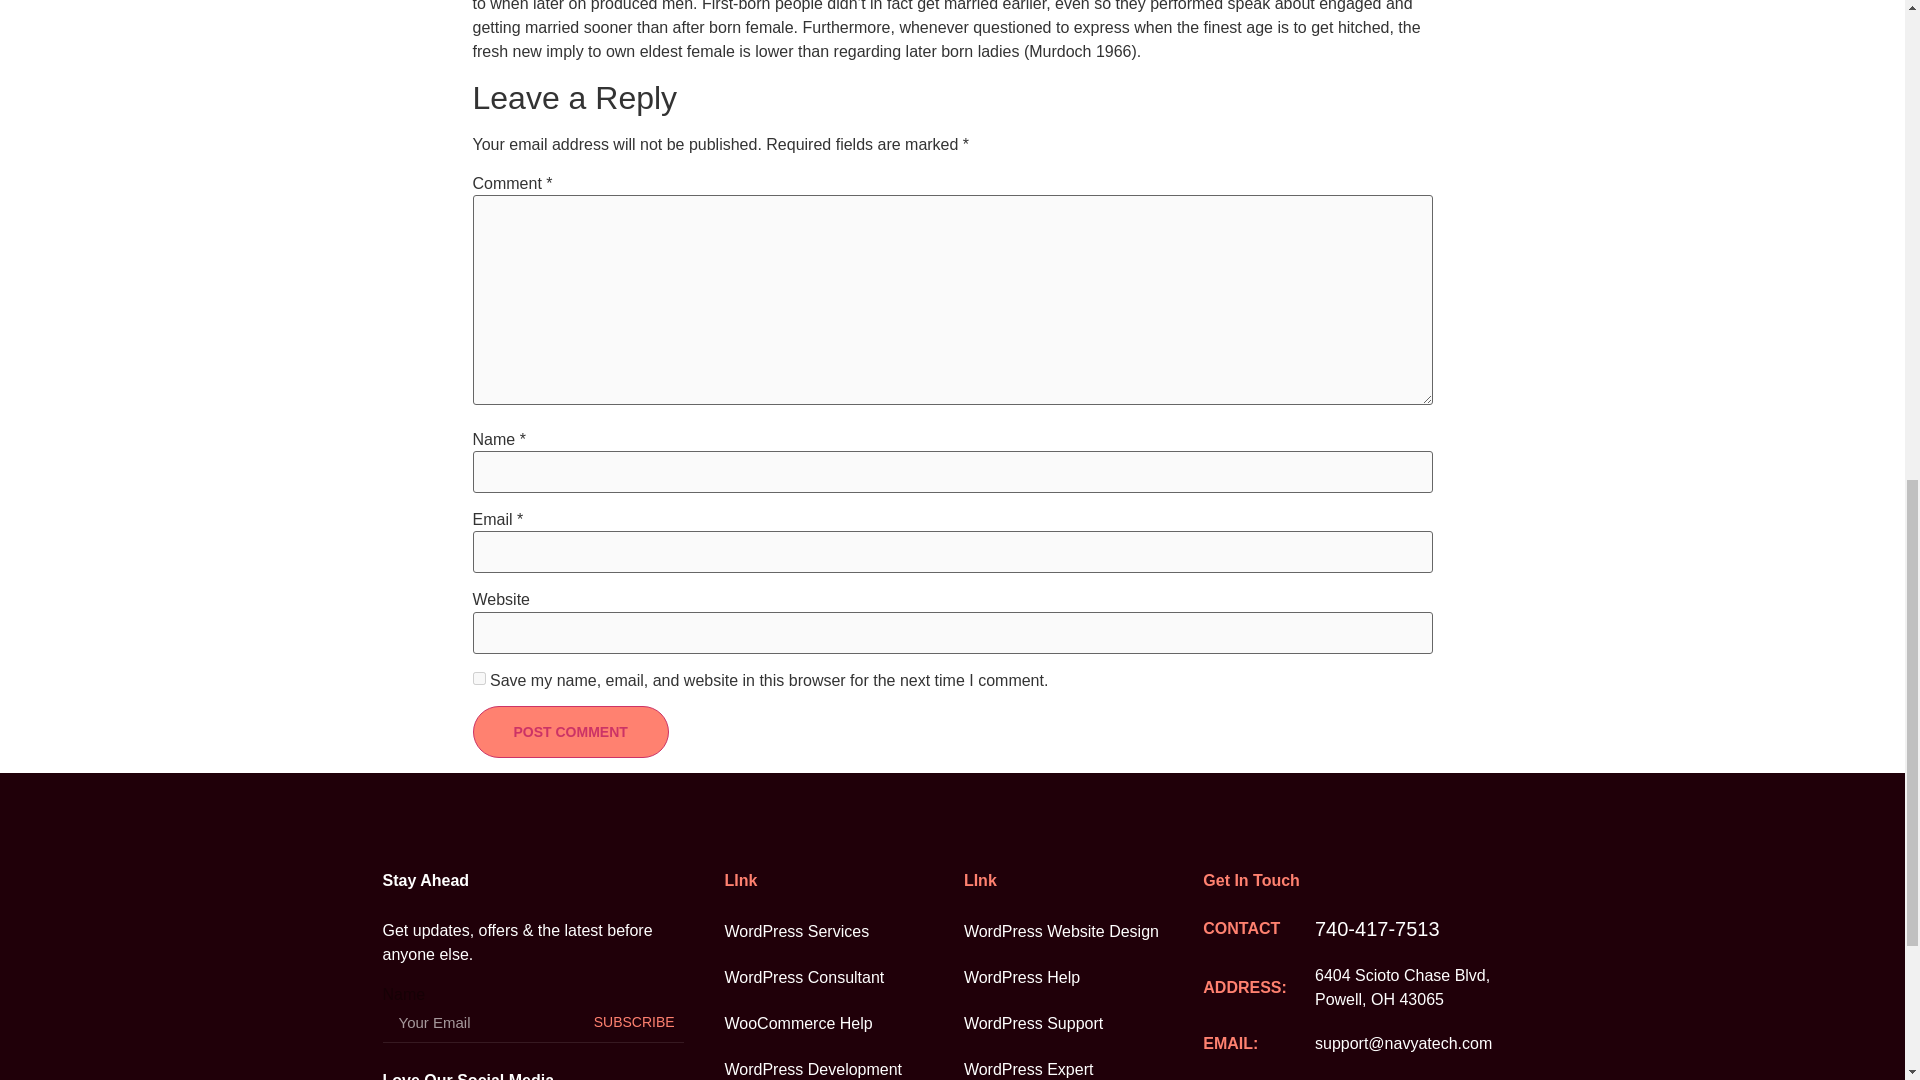  What do you see at coordinates (634, 1023) in the screenshot?
I see `SUBSCRIBE` at bounding box center [634, 1023].